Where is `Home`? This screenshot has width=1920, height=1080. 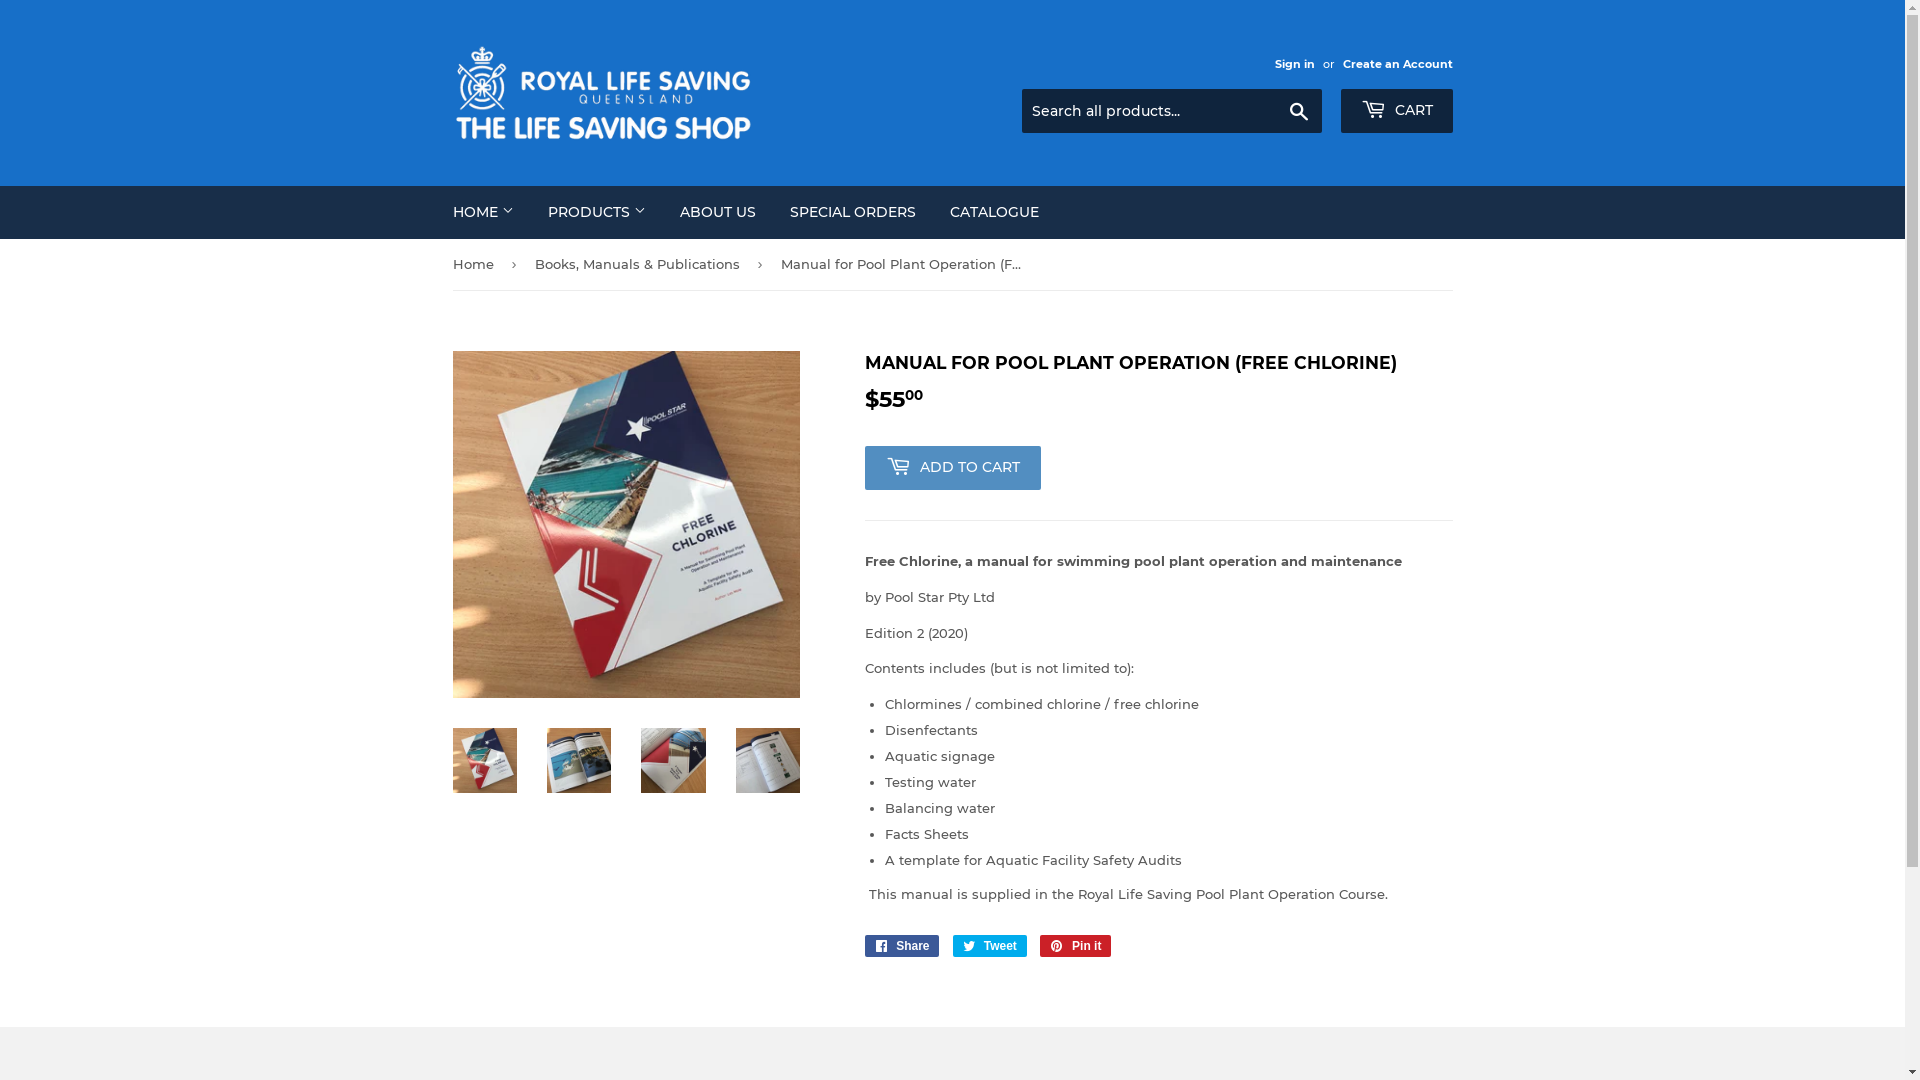
Home is located at coordinates (476, 264).